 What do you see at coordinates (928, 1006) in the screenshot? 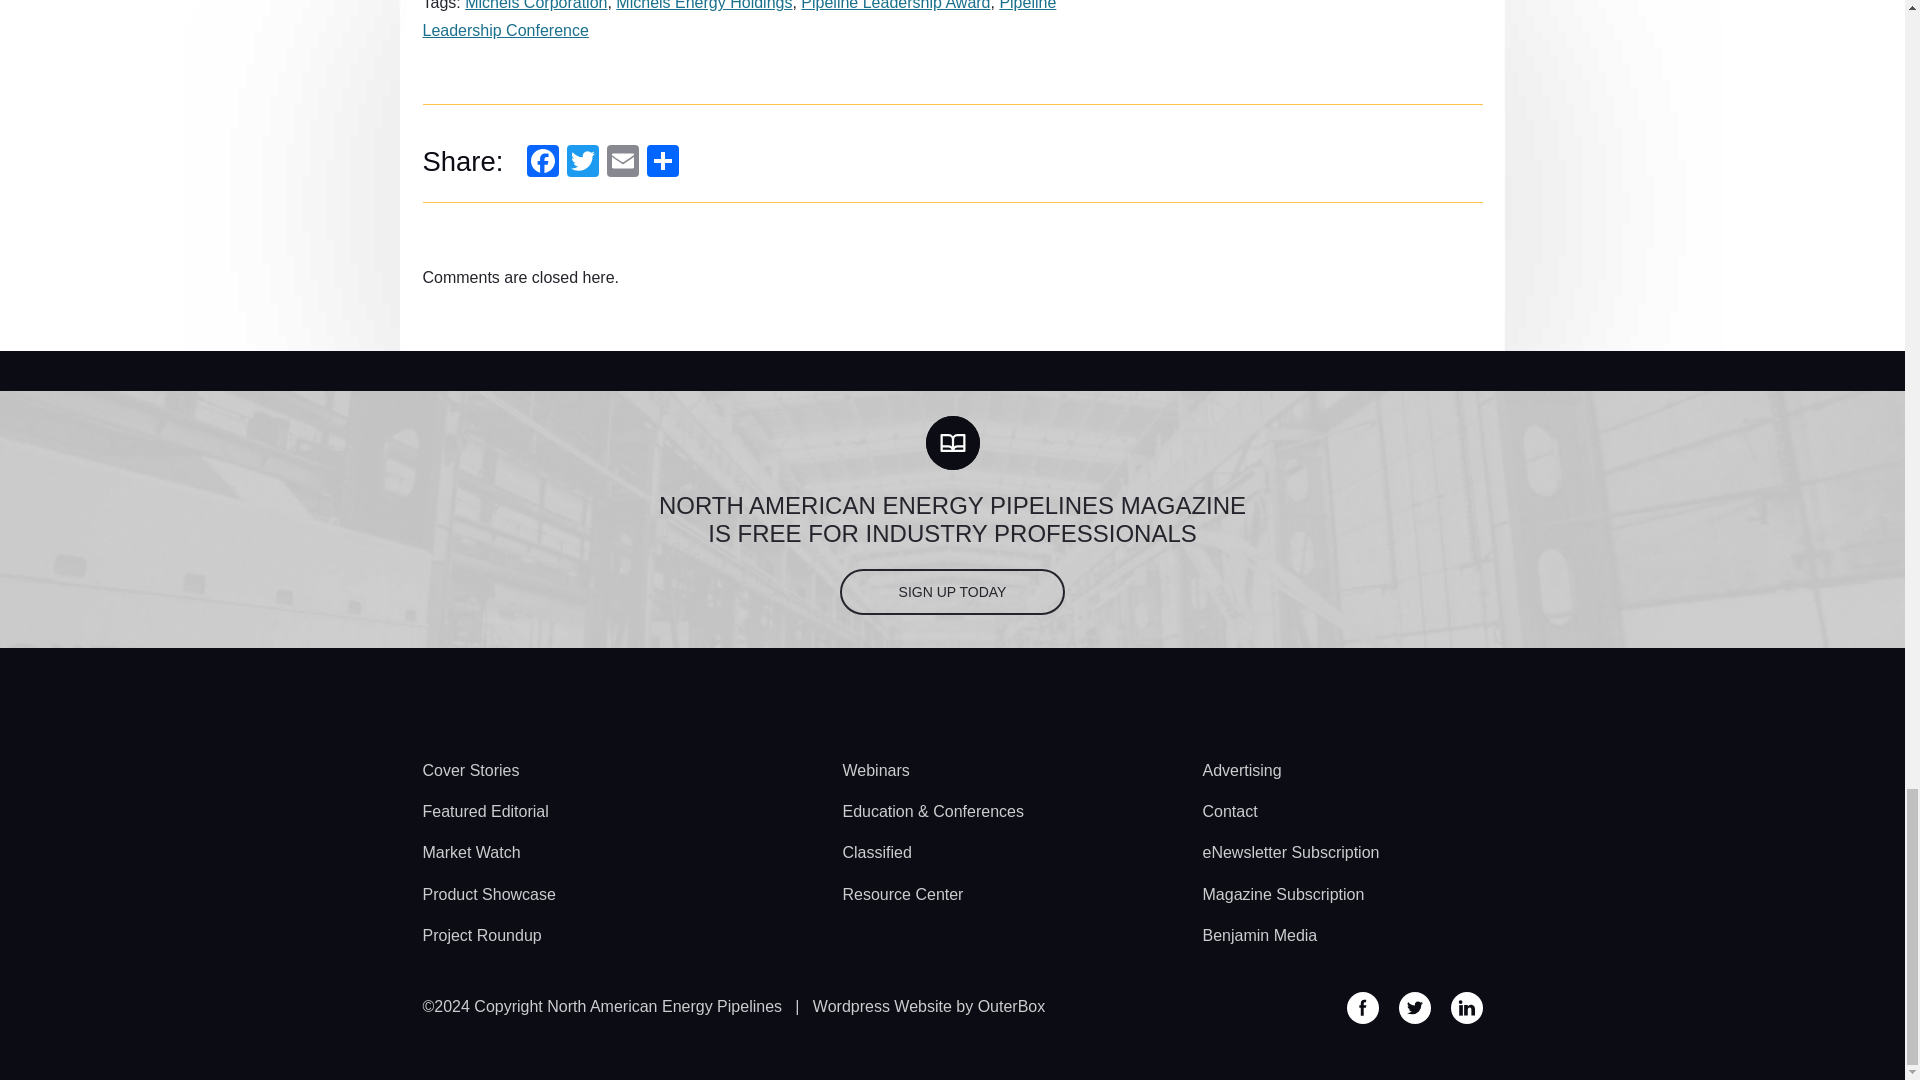
I see `Outerbox` at bounding box center [928, 1006].